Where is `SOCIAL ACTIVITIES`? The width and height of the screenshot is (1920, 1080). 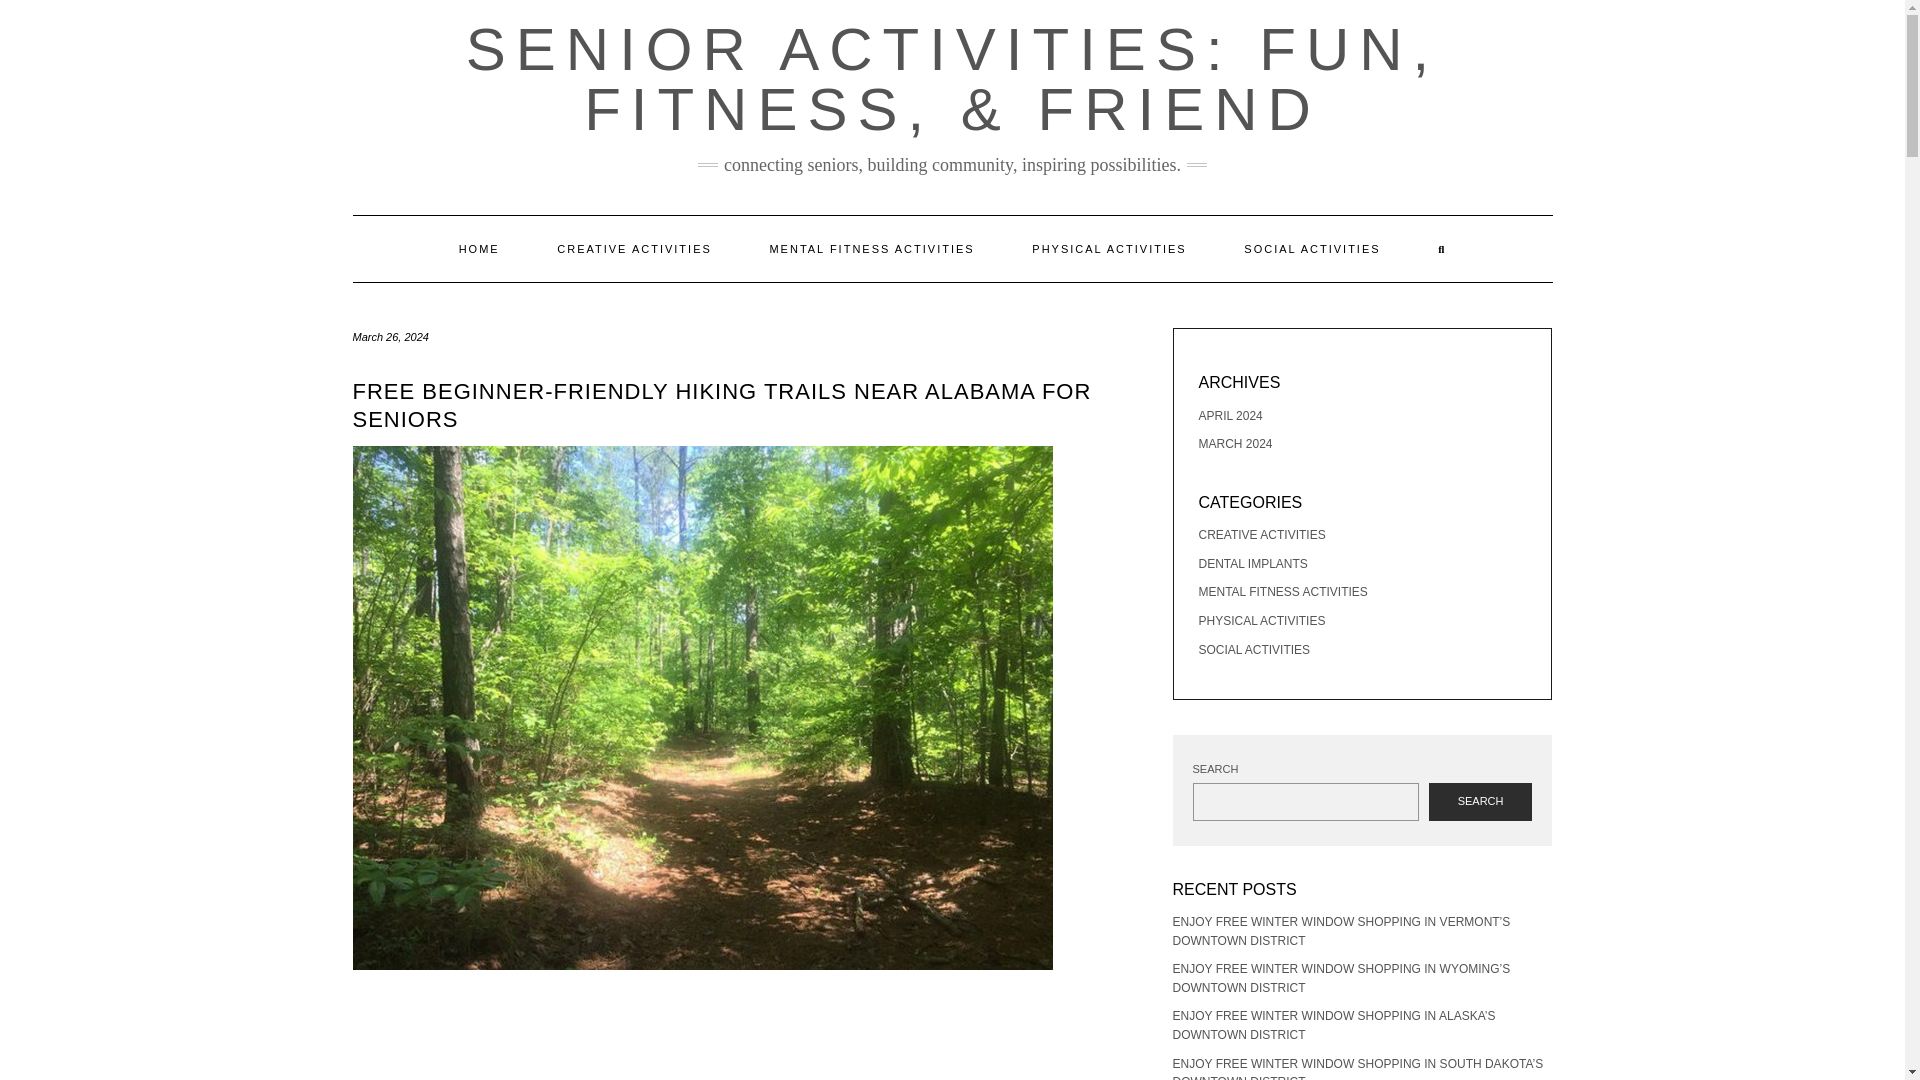 SOCIAL ACTIVITIES is located at coordinates (1312, 248).